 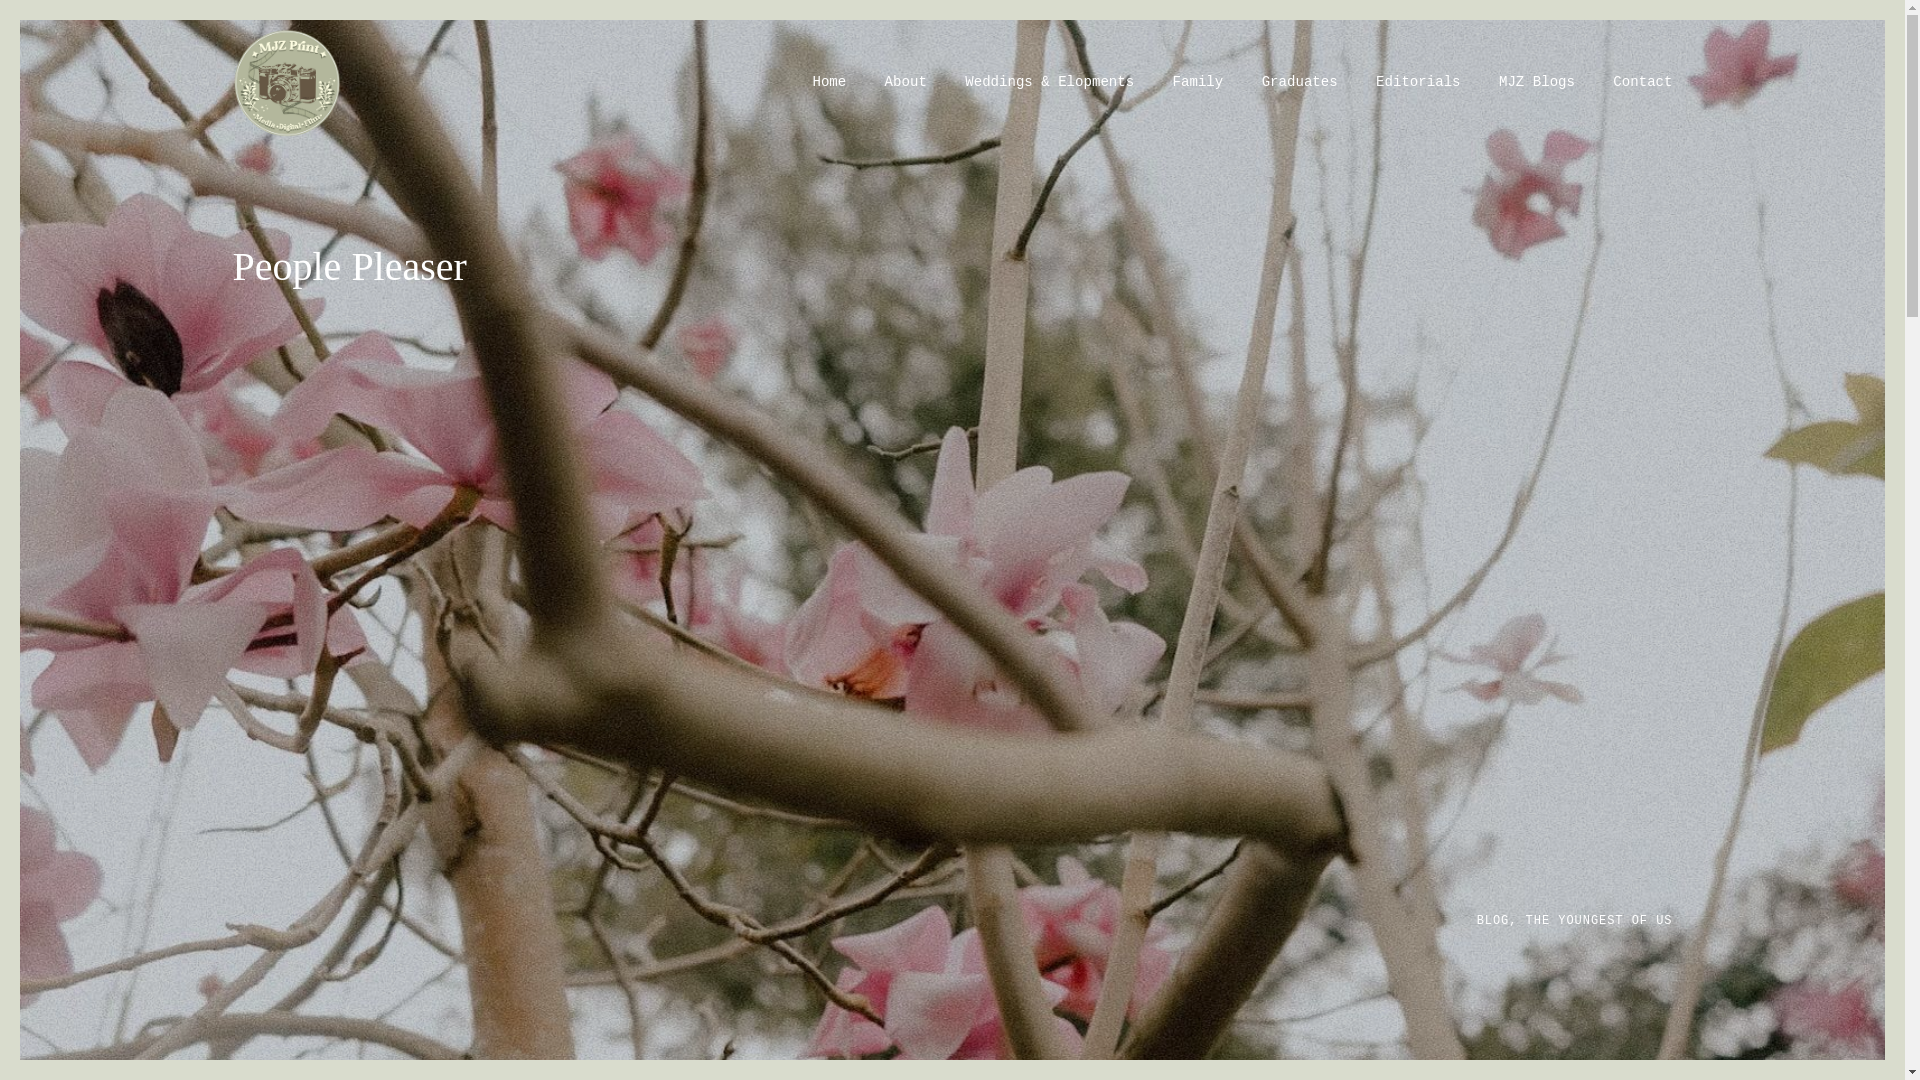 I want to click on Home, so click(x=828, y=82).